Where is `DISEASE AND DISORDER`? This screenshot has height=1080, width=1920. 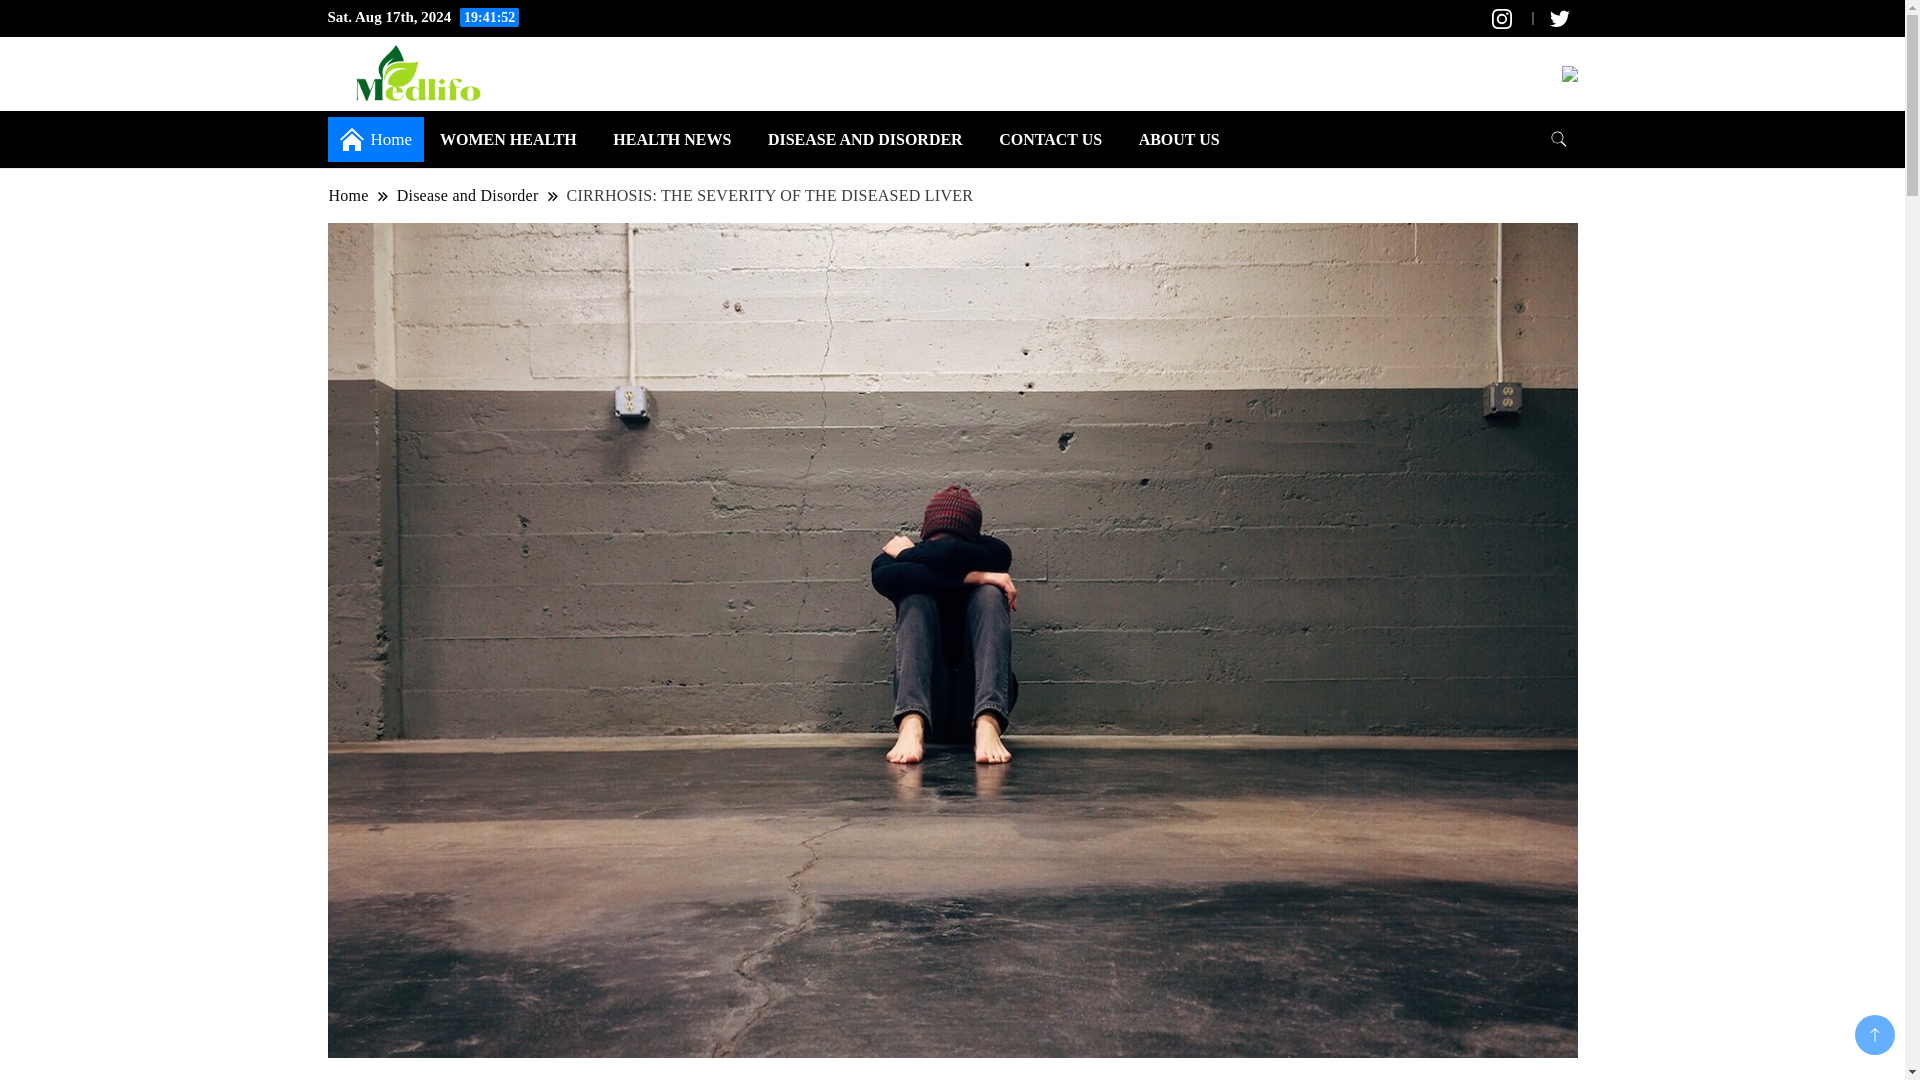 DISEASE AND DISORDER is located at coordinates (866, 139).